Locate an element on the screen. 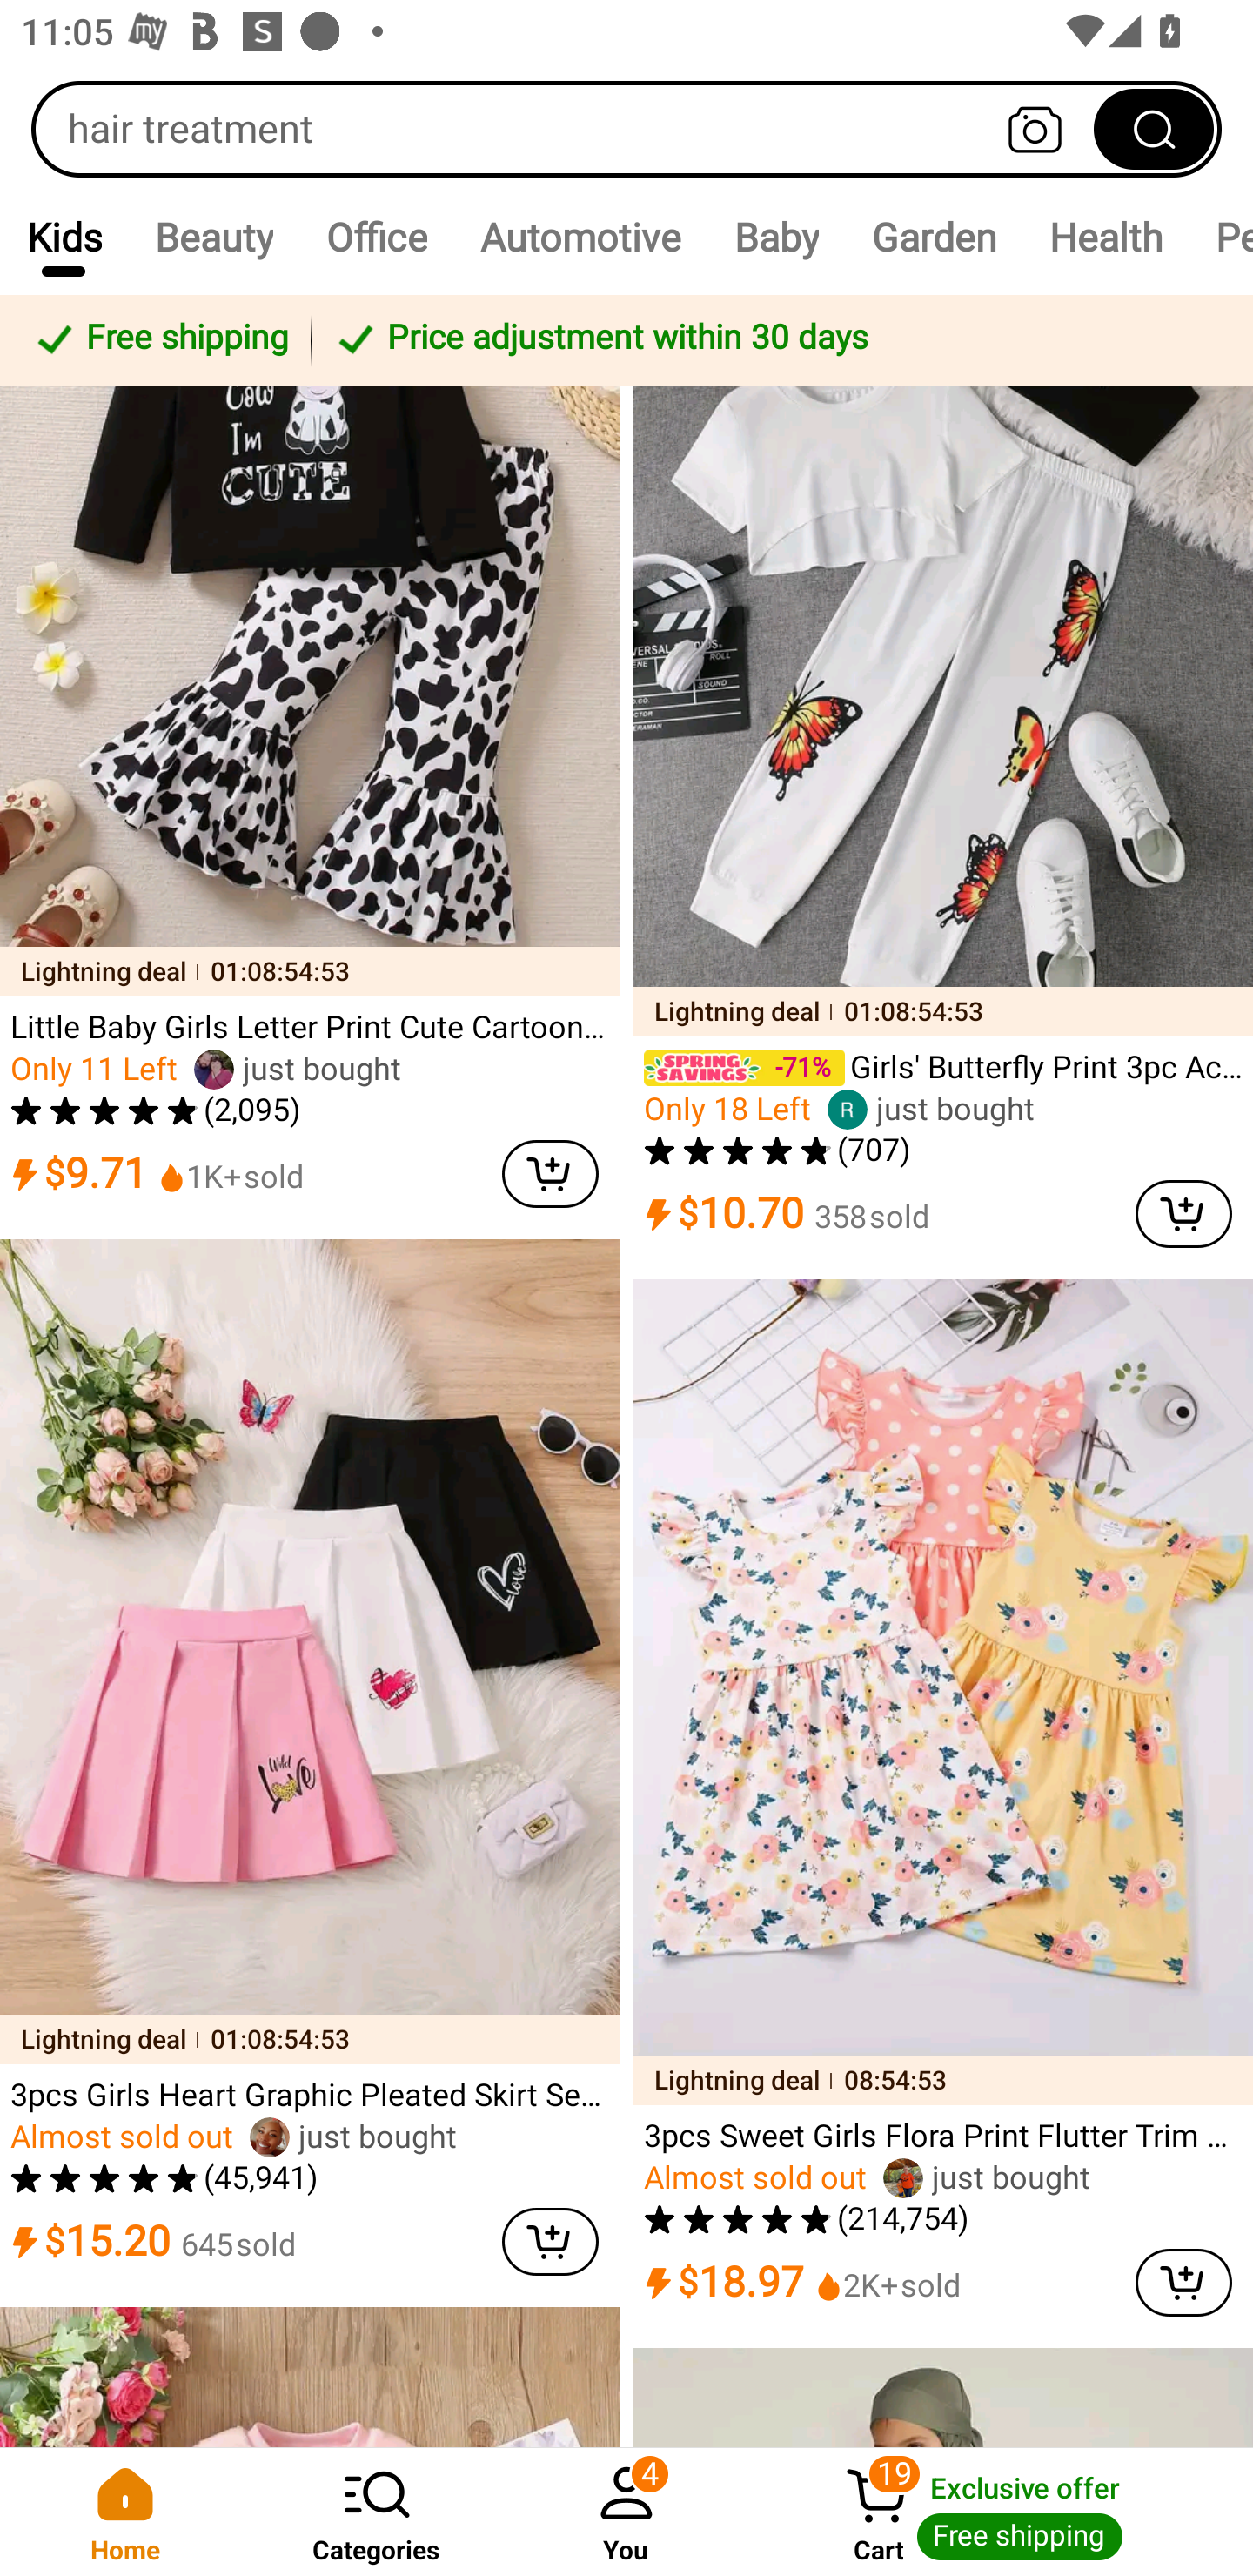 This screenshot has width=1253, height=2576. Categories is located at coordinates (376, 2512).